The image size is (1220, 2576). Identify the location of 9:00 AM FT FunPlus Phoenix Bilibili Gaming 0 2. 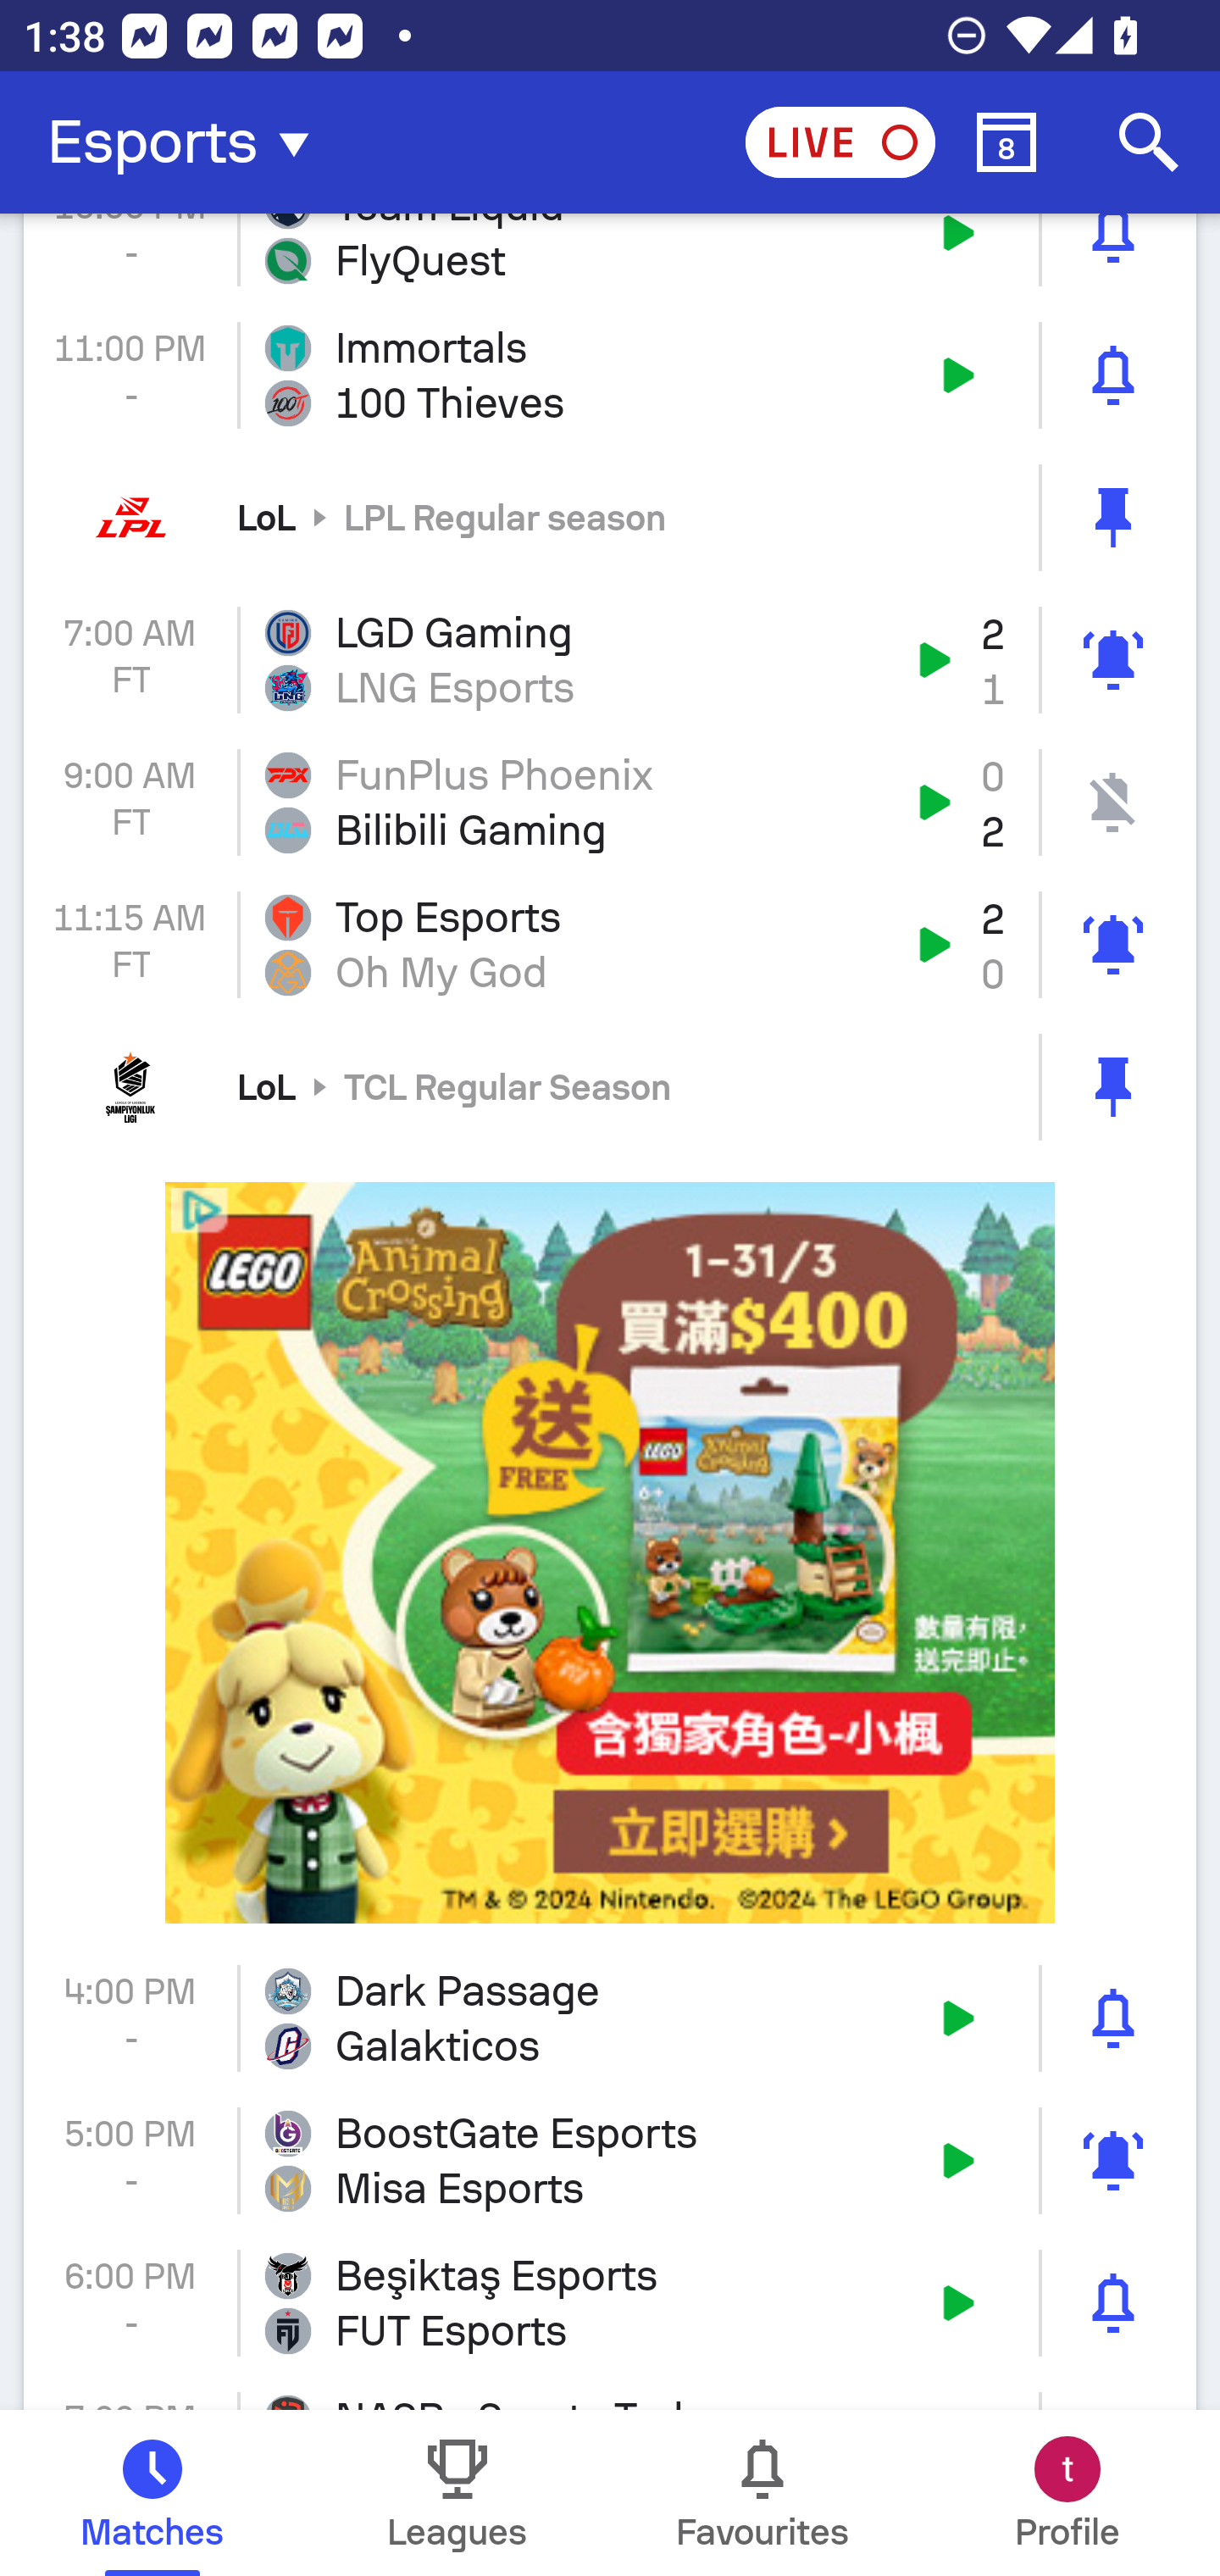
(610, 802).